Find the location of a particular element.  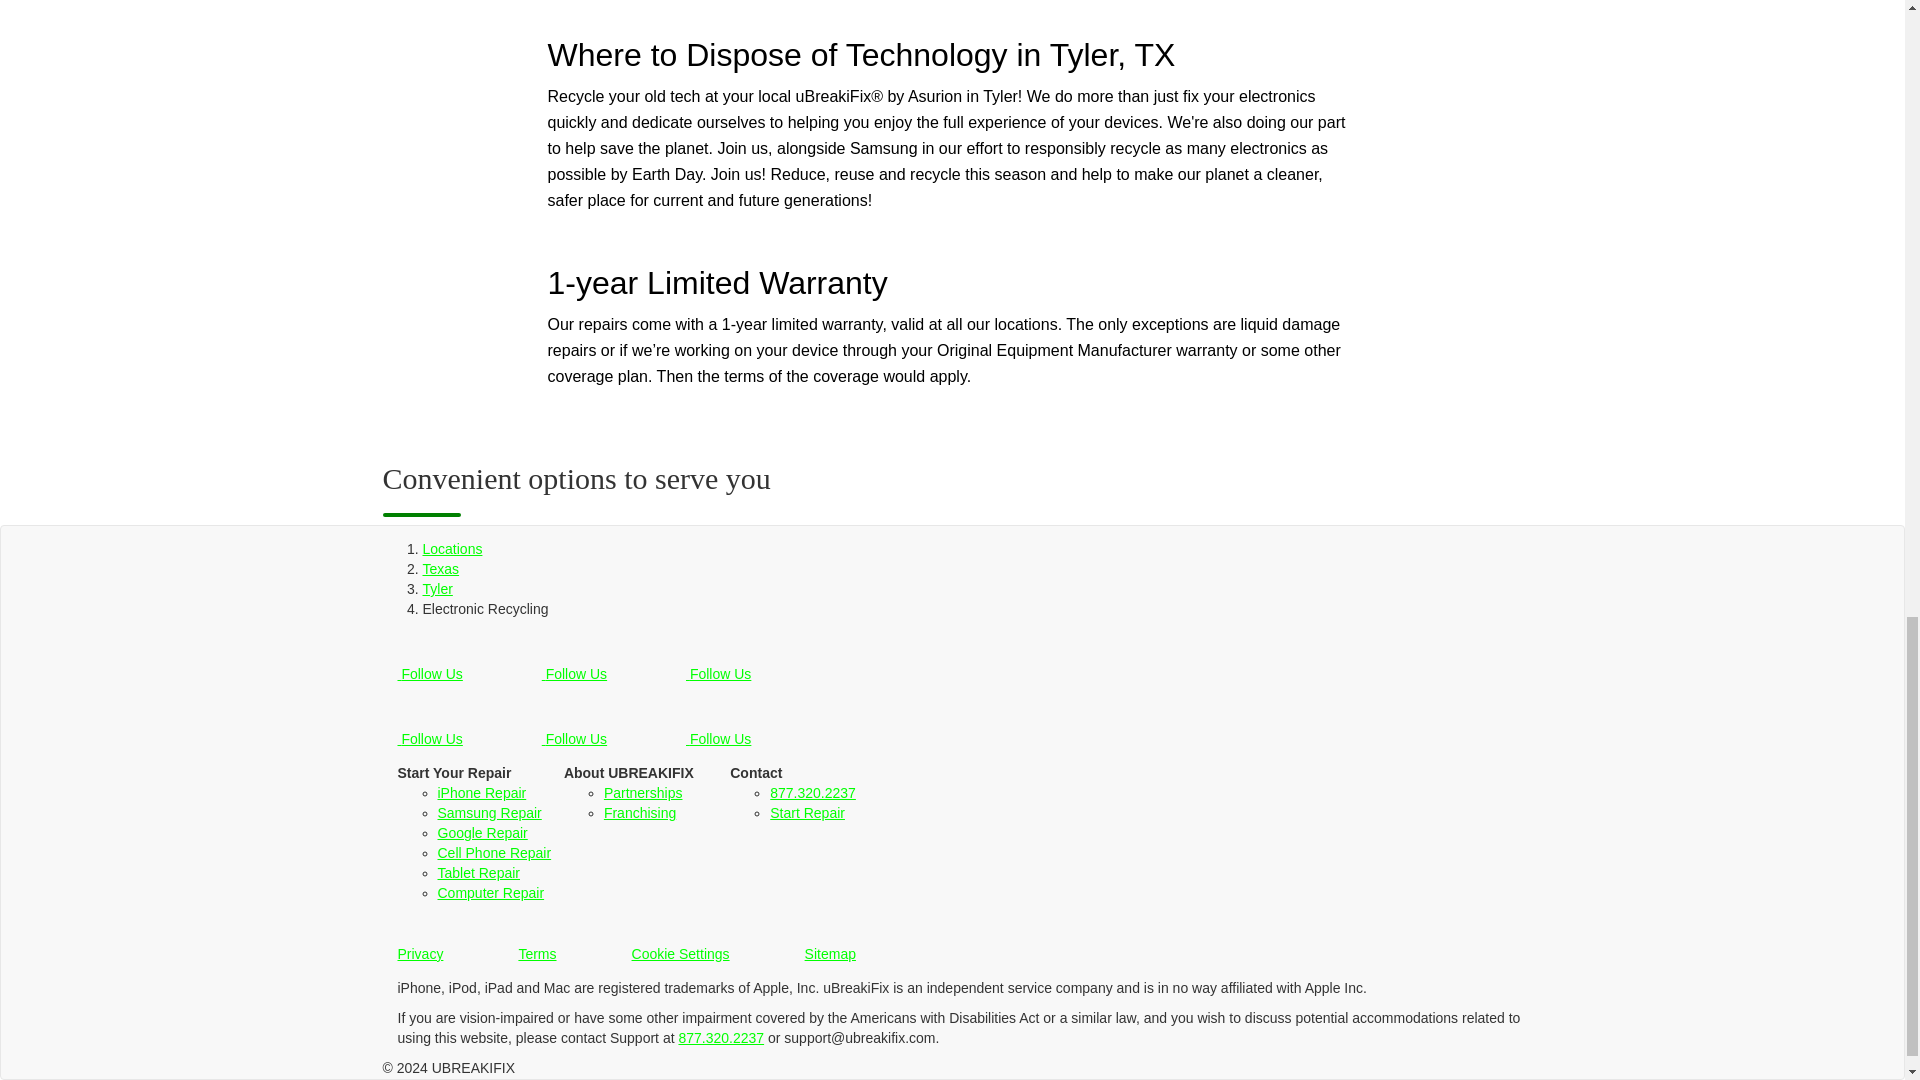

Follow Us is located at coordinates (720, 666).